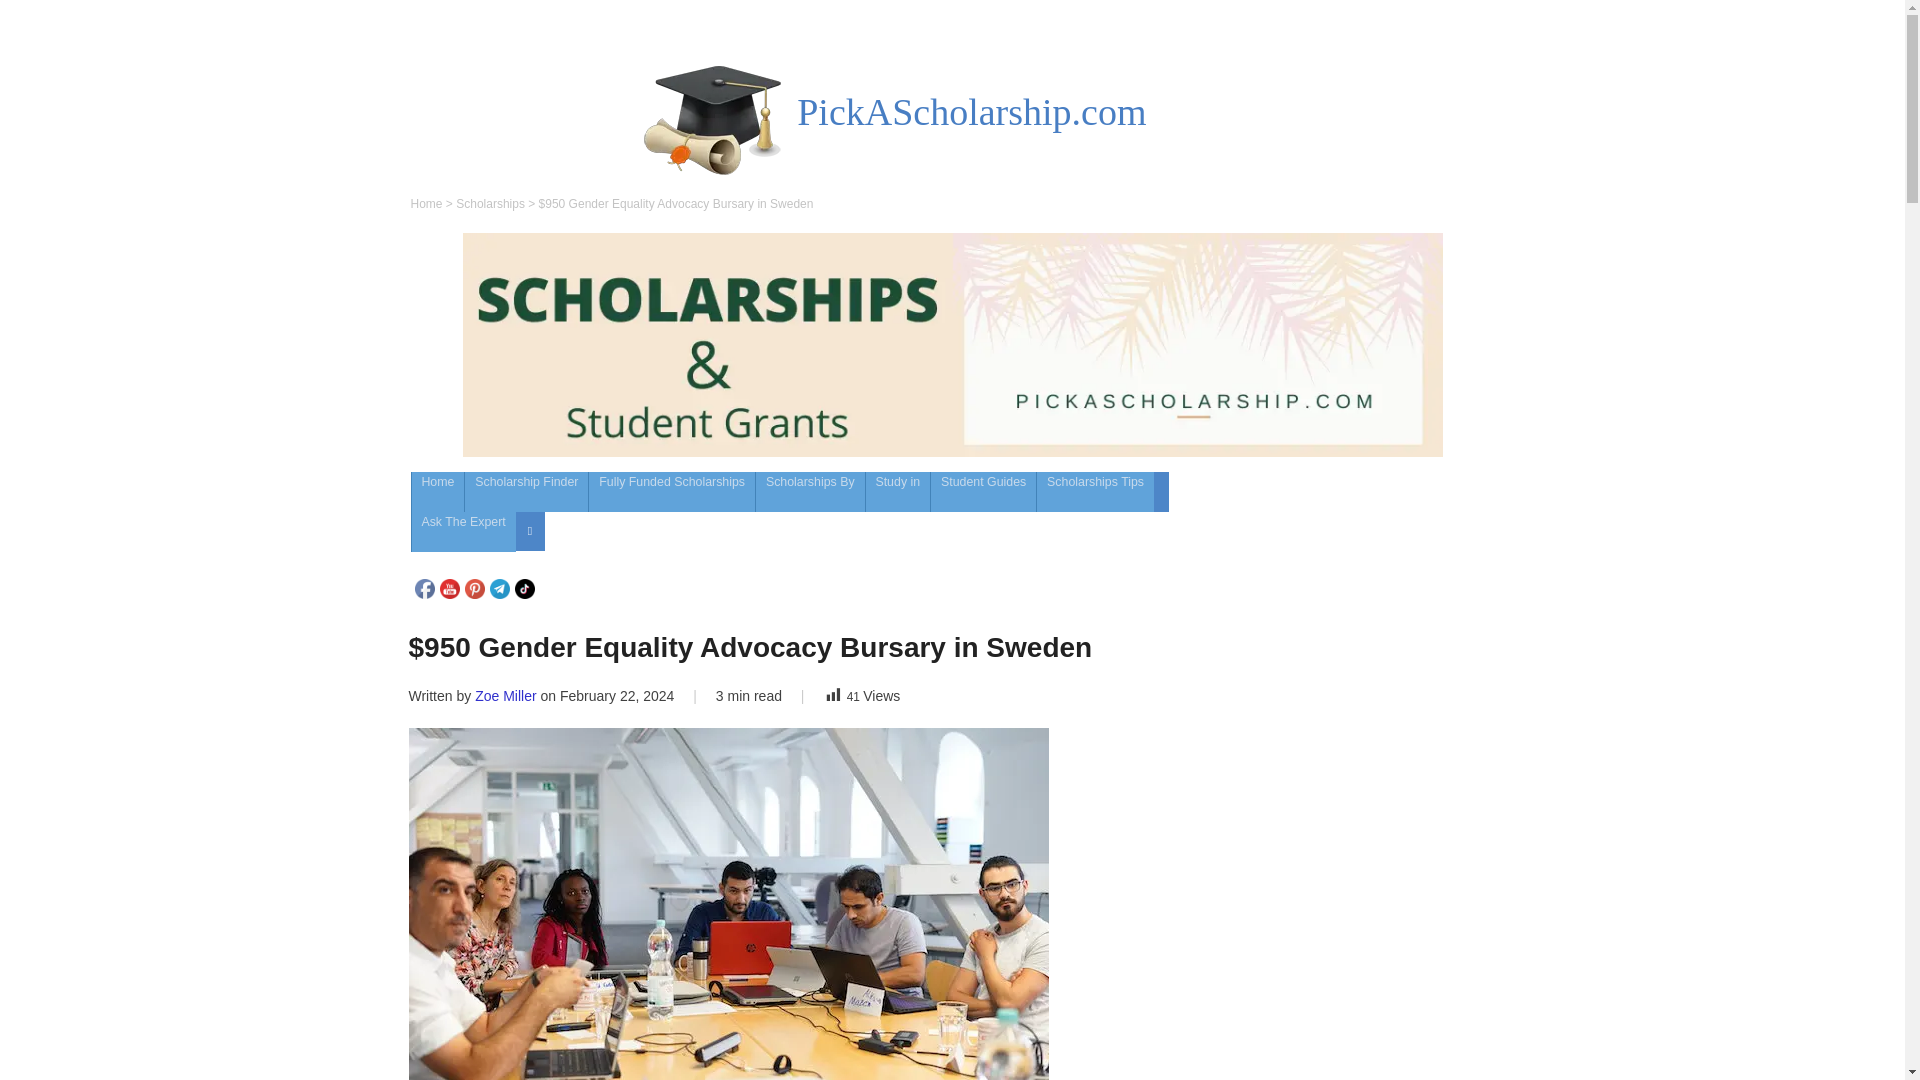 The width and height of the screenshot is (1920, 1080). Describe the element at coordinates (810, 491) in the screenshot. I see `Scholarships By` at that location.